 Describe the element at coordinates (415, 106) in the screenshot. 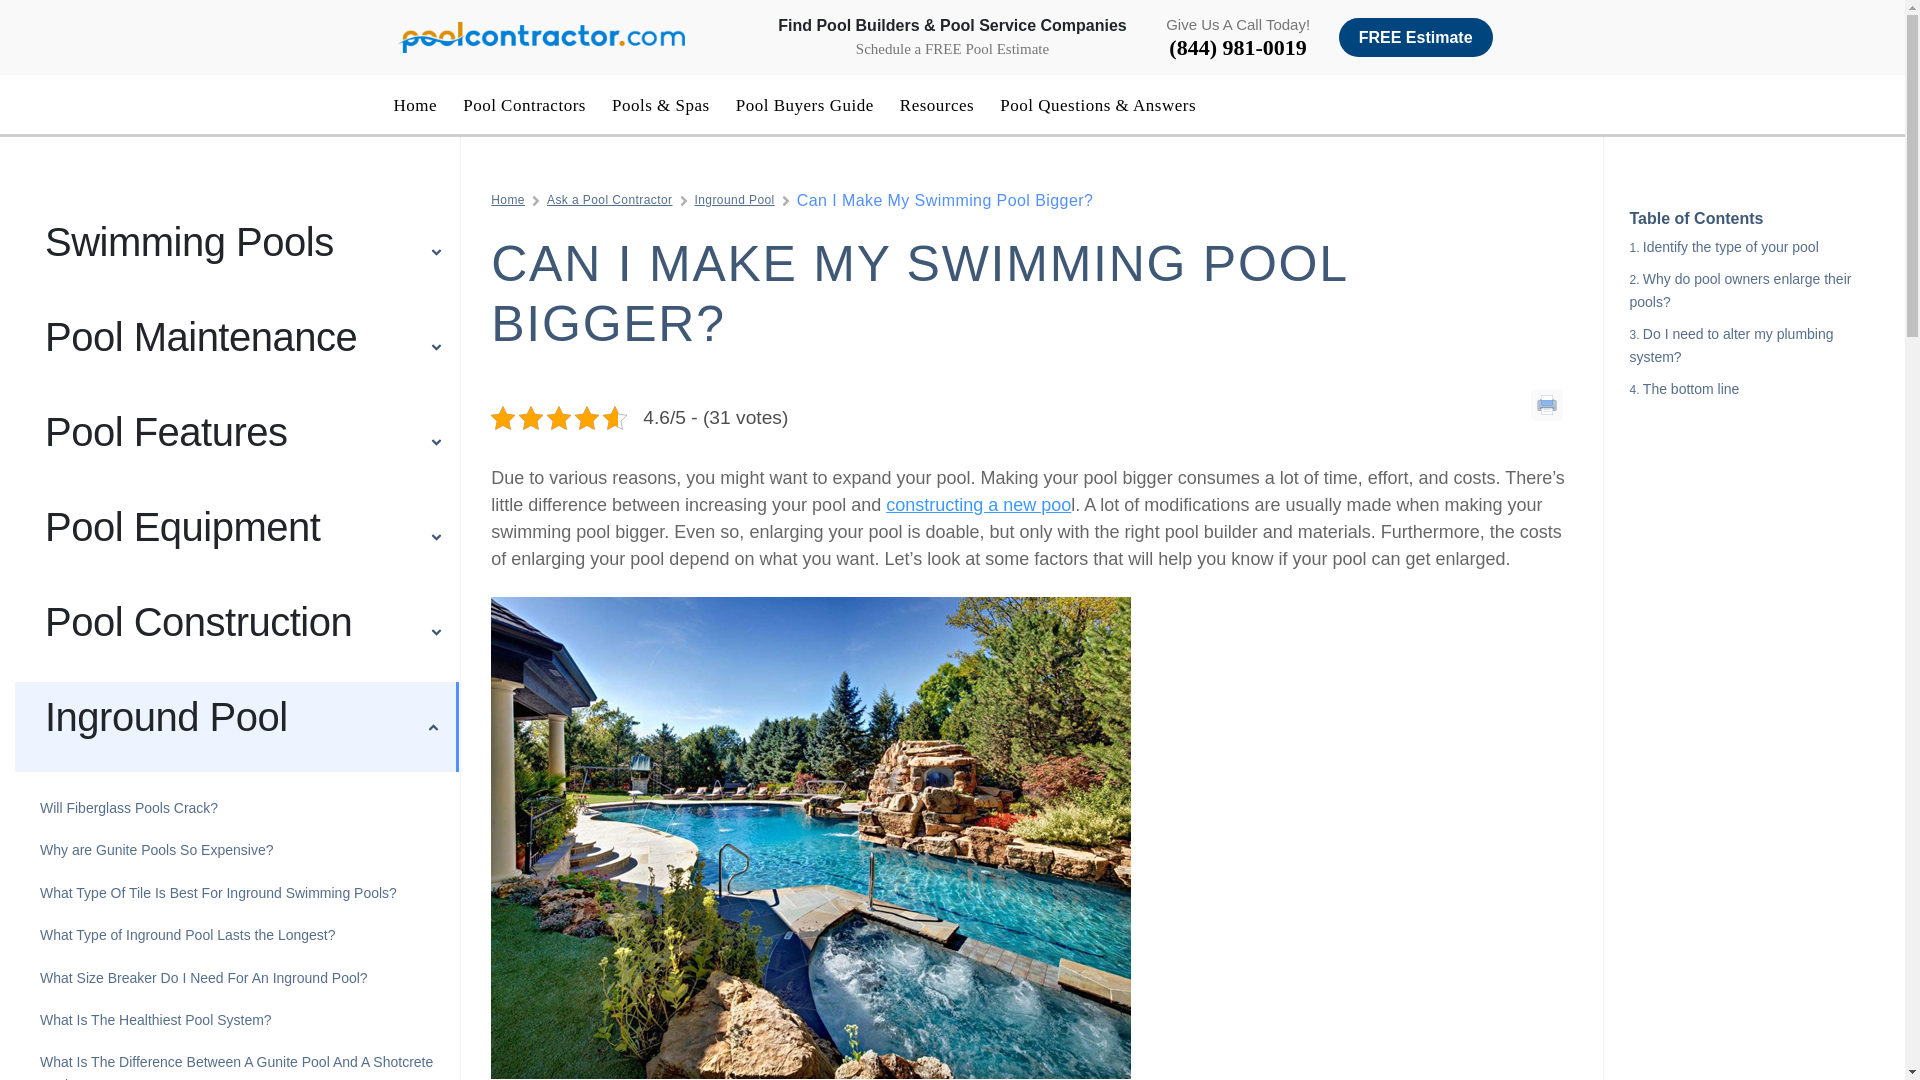

I see `Home` at that location.